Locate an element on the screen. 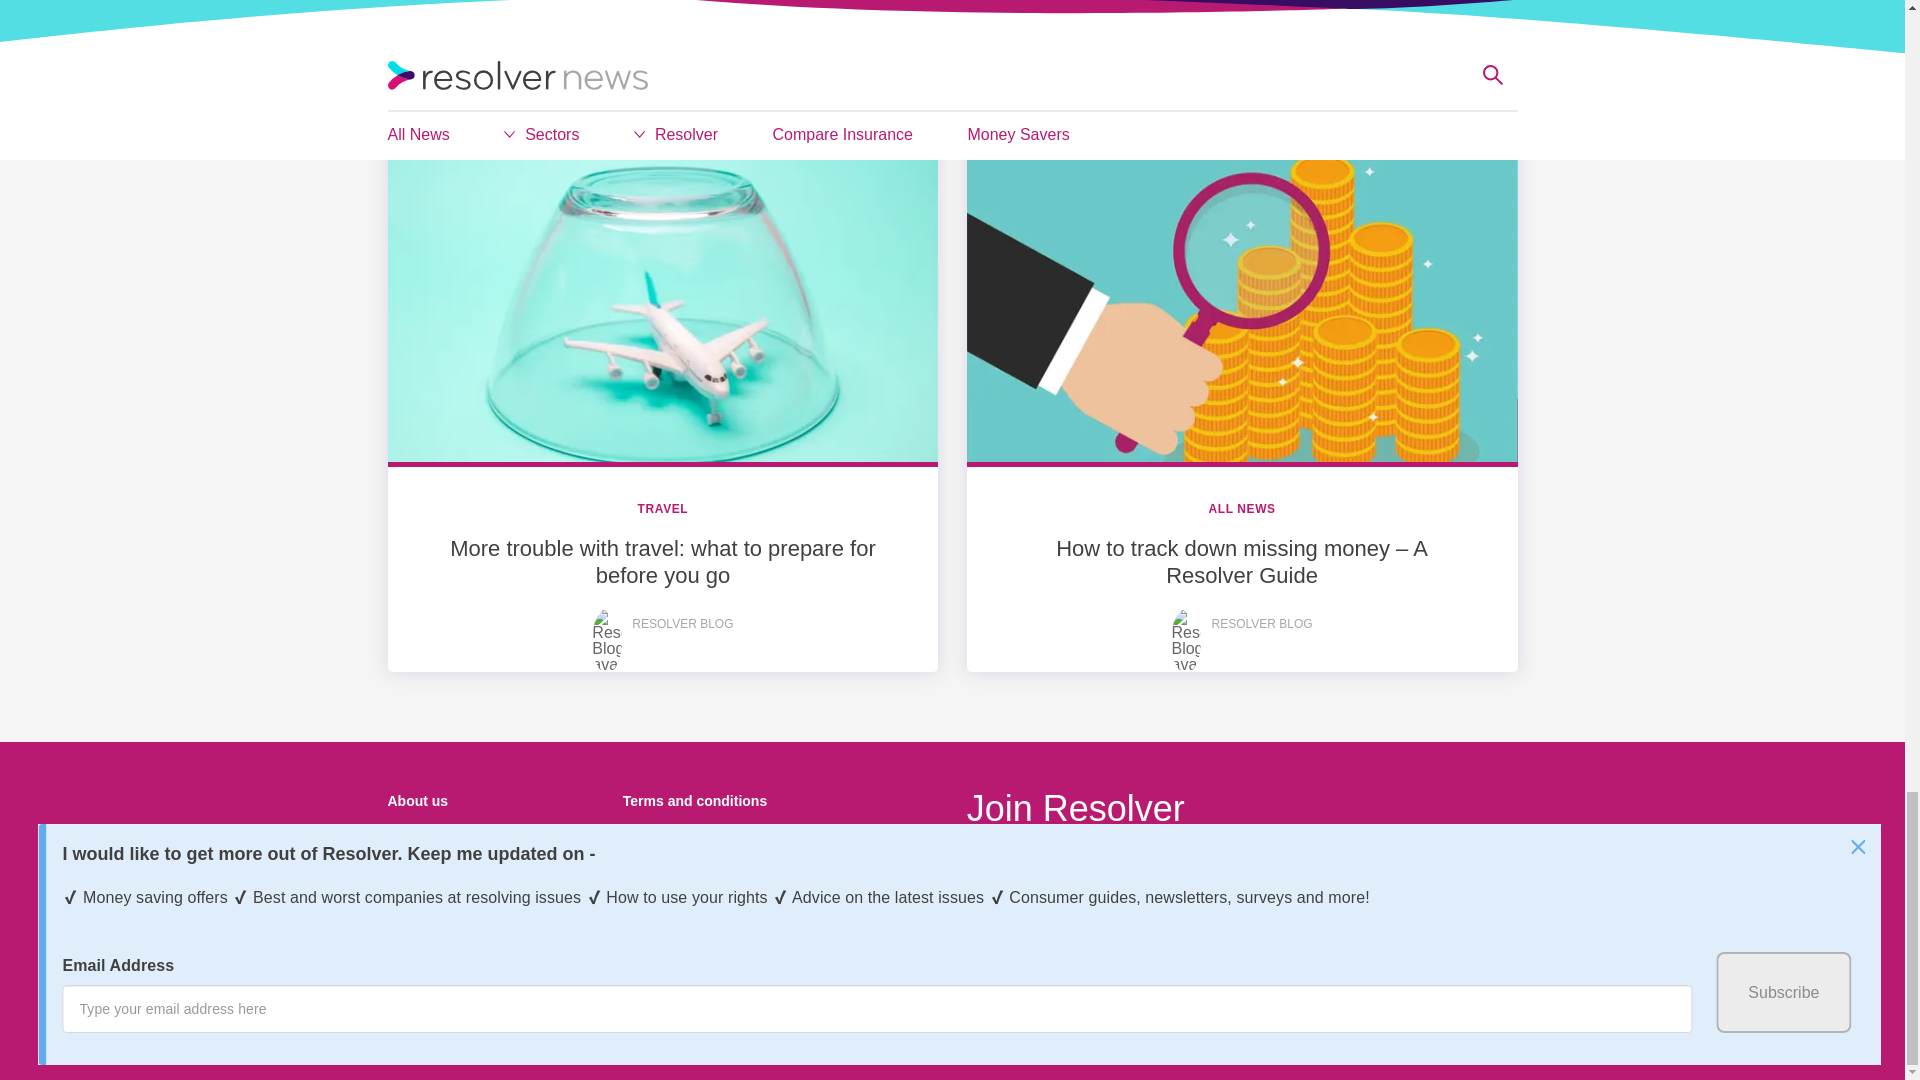 This screenshot has height=1080, width=1920. More trouble with travel: what to prepare for before you go is located at coordinates (662, 561).